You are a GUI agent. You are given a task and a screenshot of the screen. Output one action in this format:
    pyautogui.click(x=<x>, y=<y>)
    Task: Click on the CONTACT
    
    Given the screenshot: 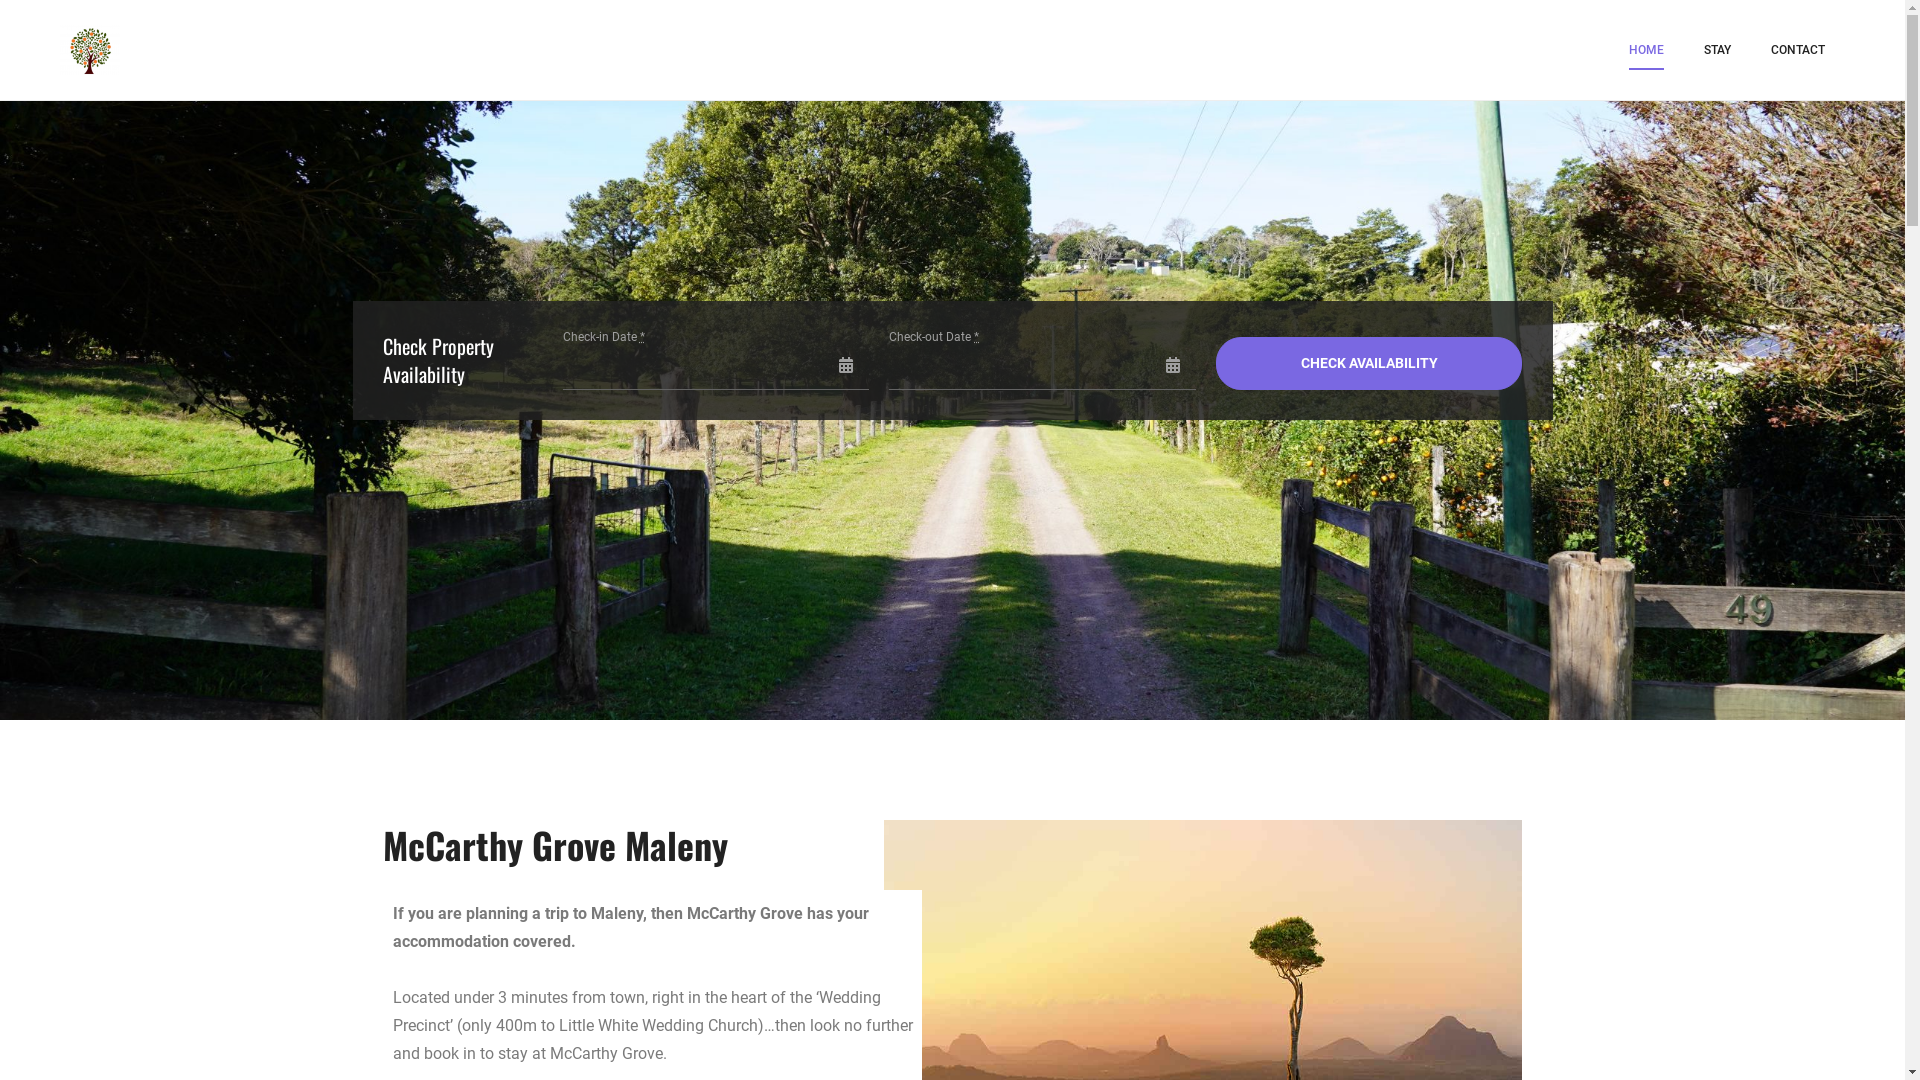 What is the action you would take?
    pyautogui.click(x=1798, y=50)
    